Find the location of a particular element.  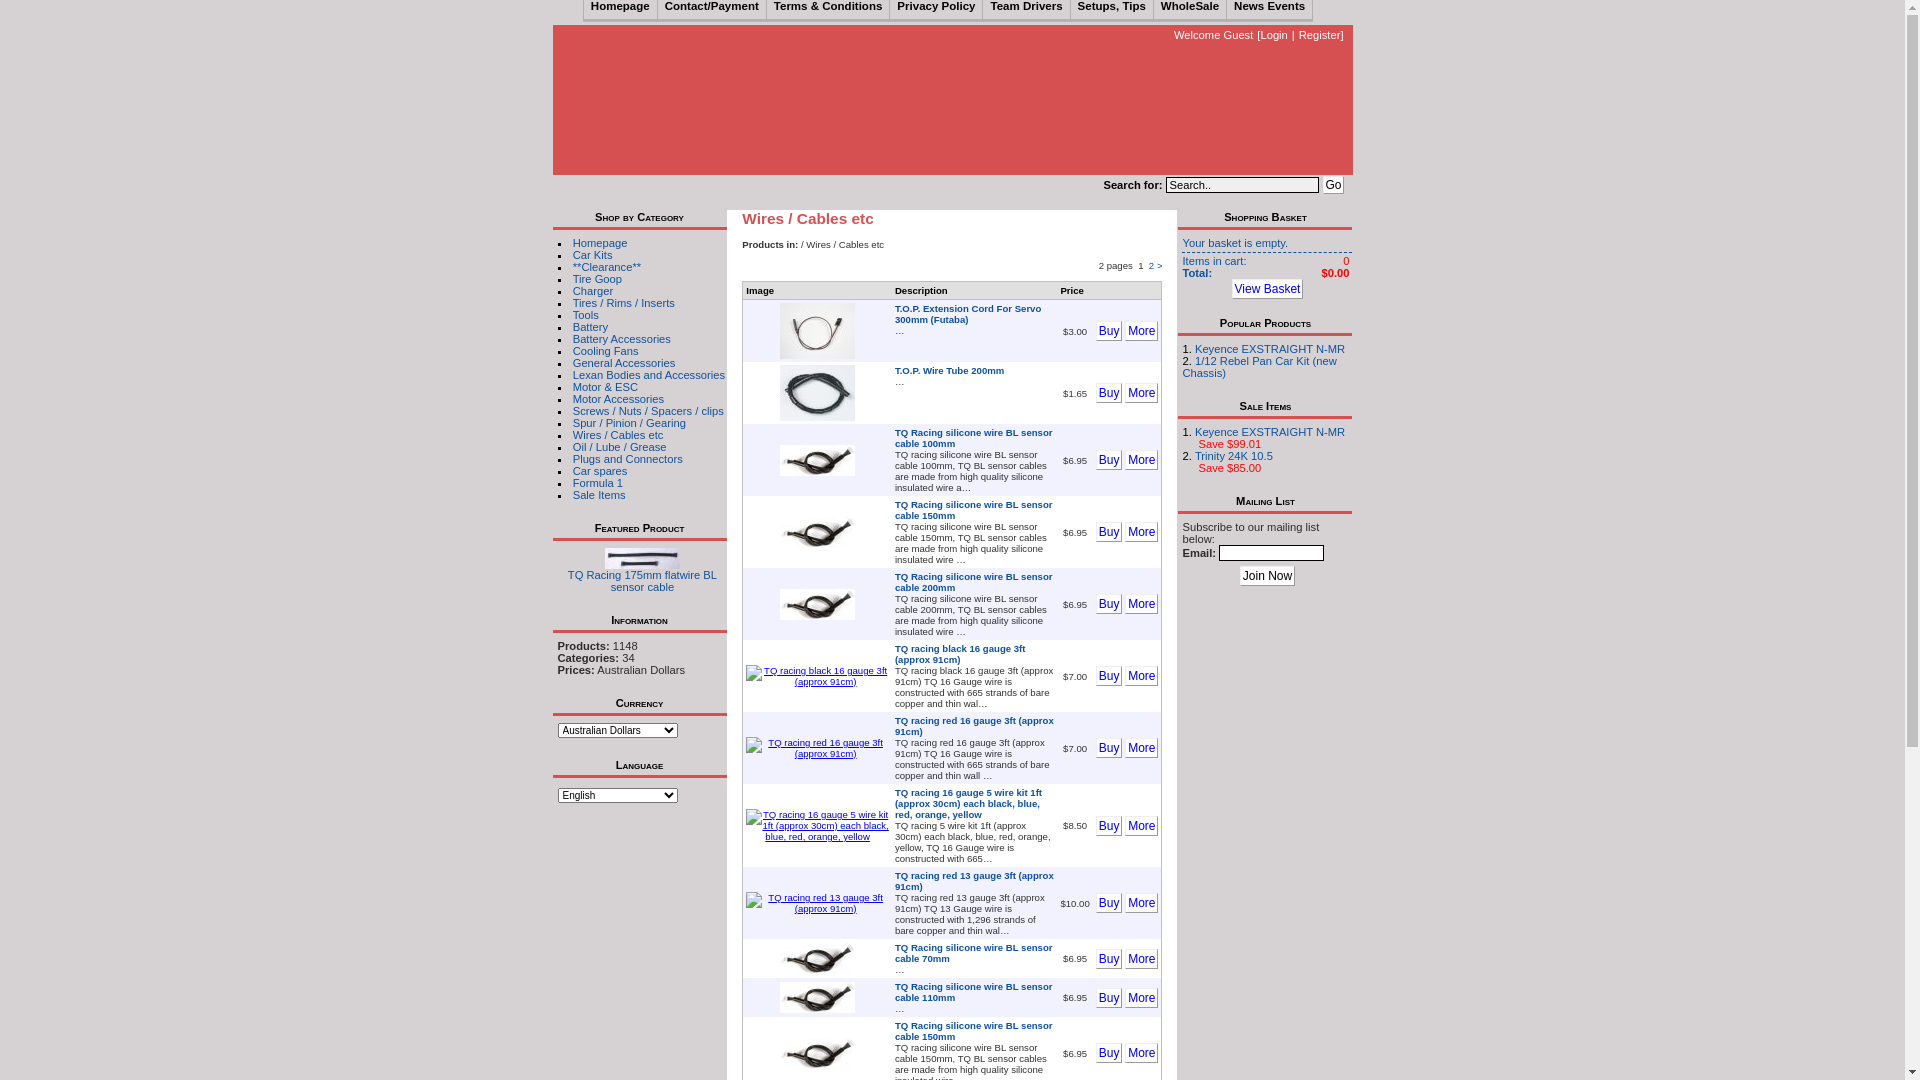

Car spares is located at coordinates (600, 471).